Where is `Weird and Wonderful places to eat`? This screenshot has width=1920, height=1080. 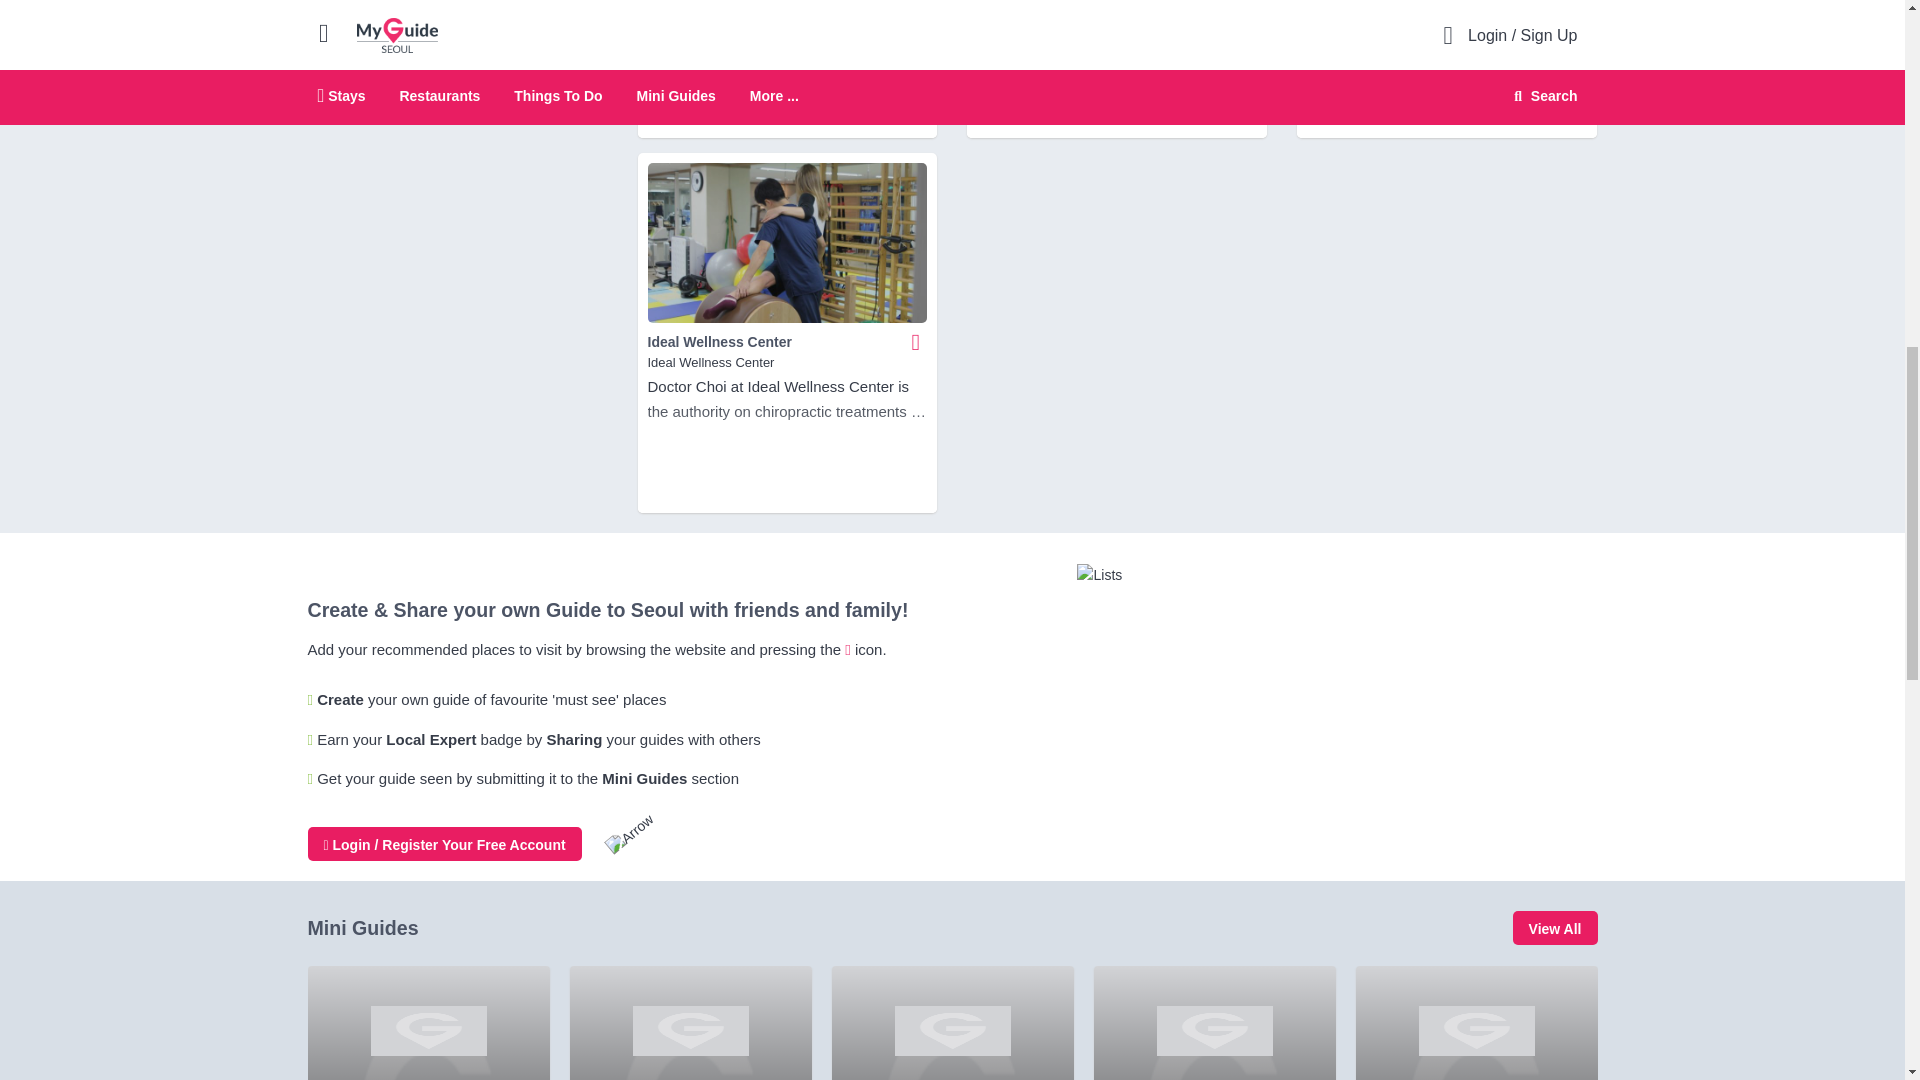
Weird and Wonderful places to eat is located at coordinates (1215, 1022).